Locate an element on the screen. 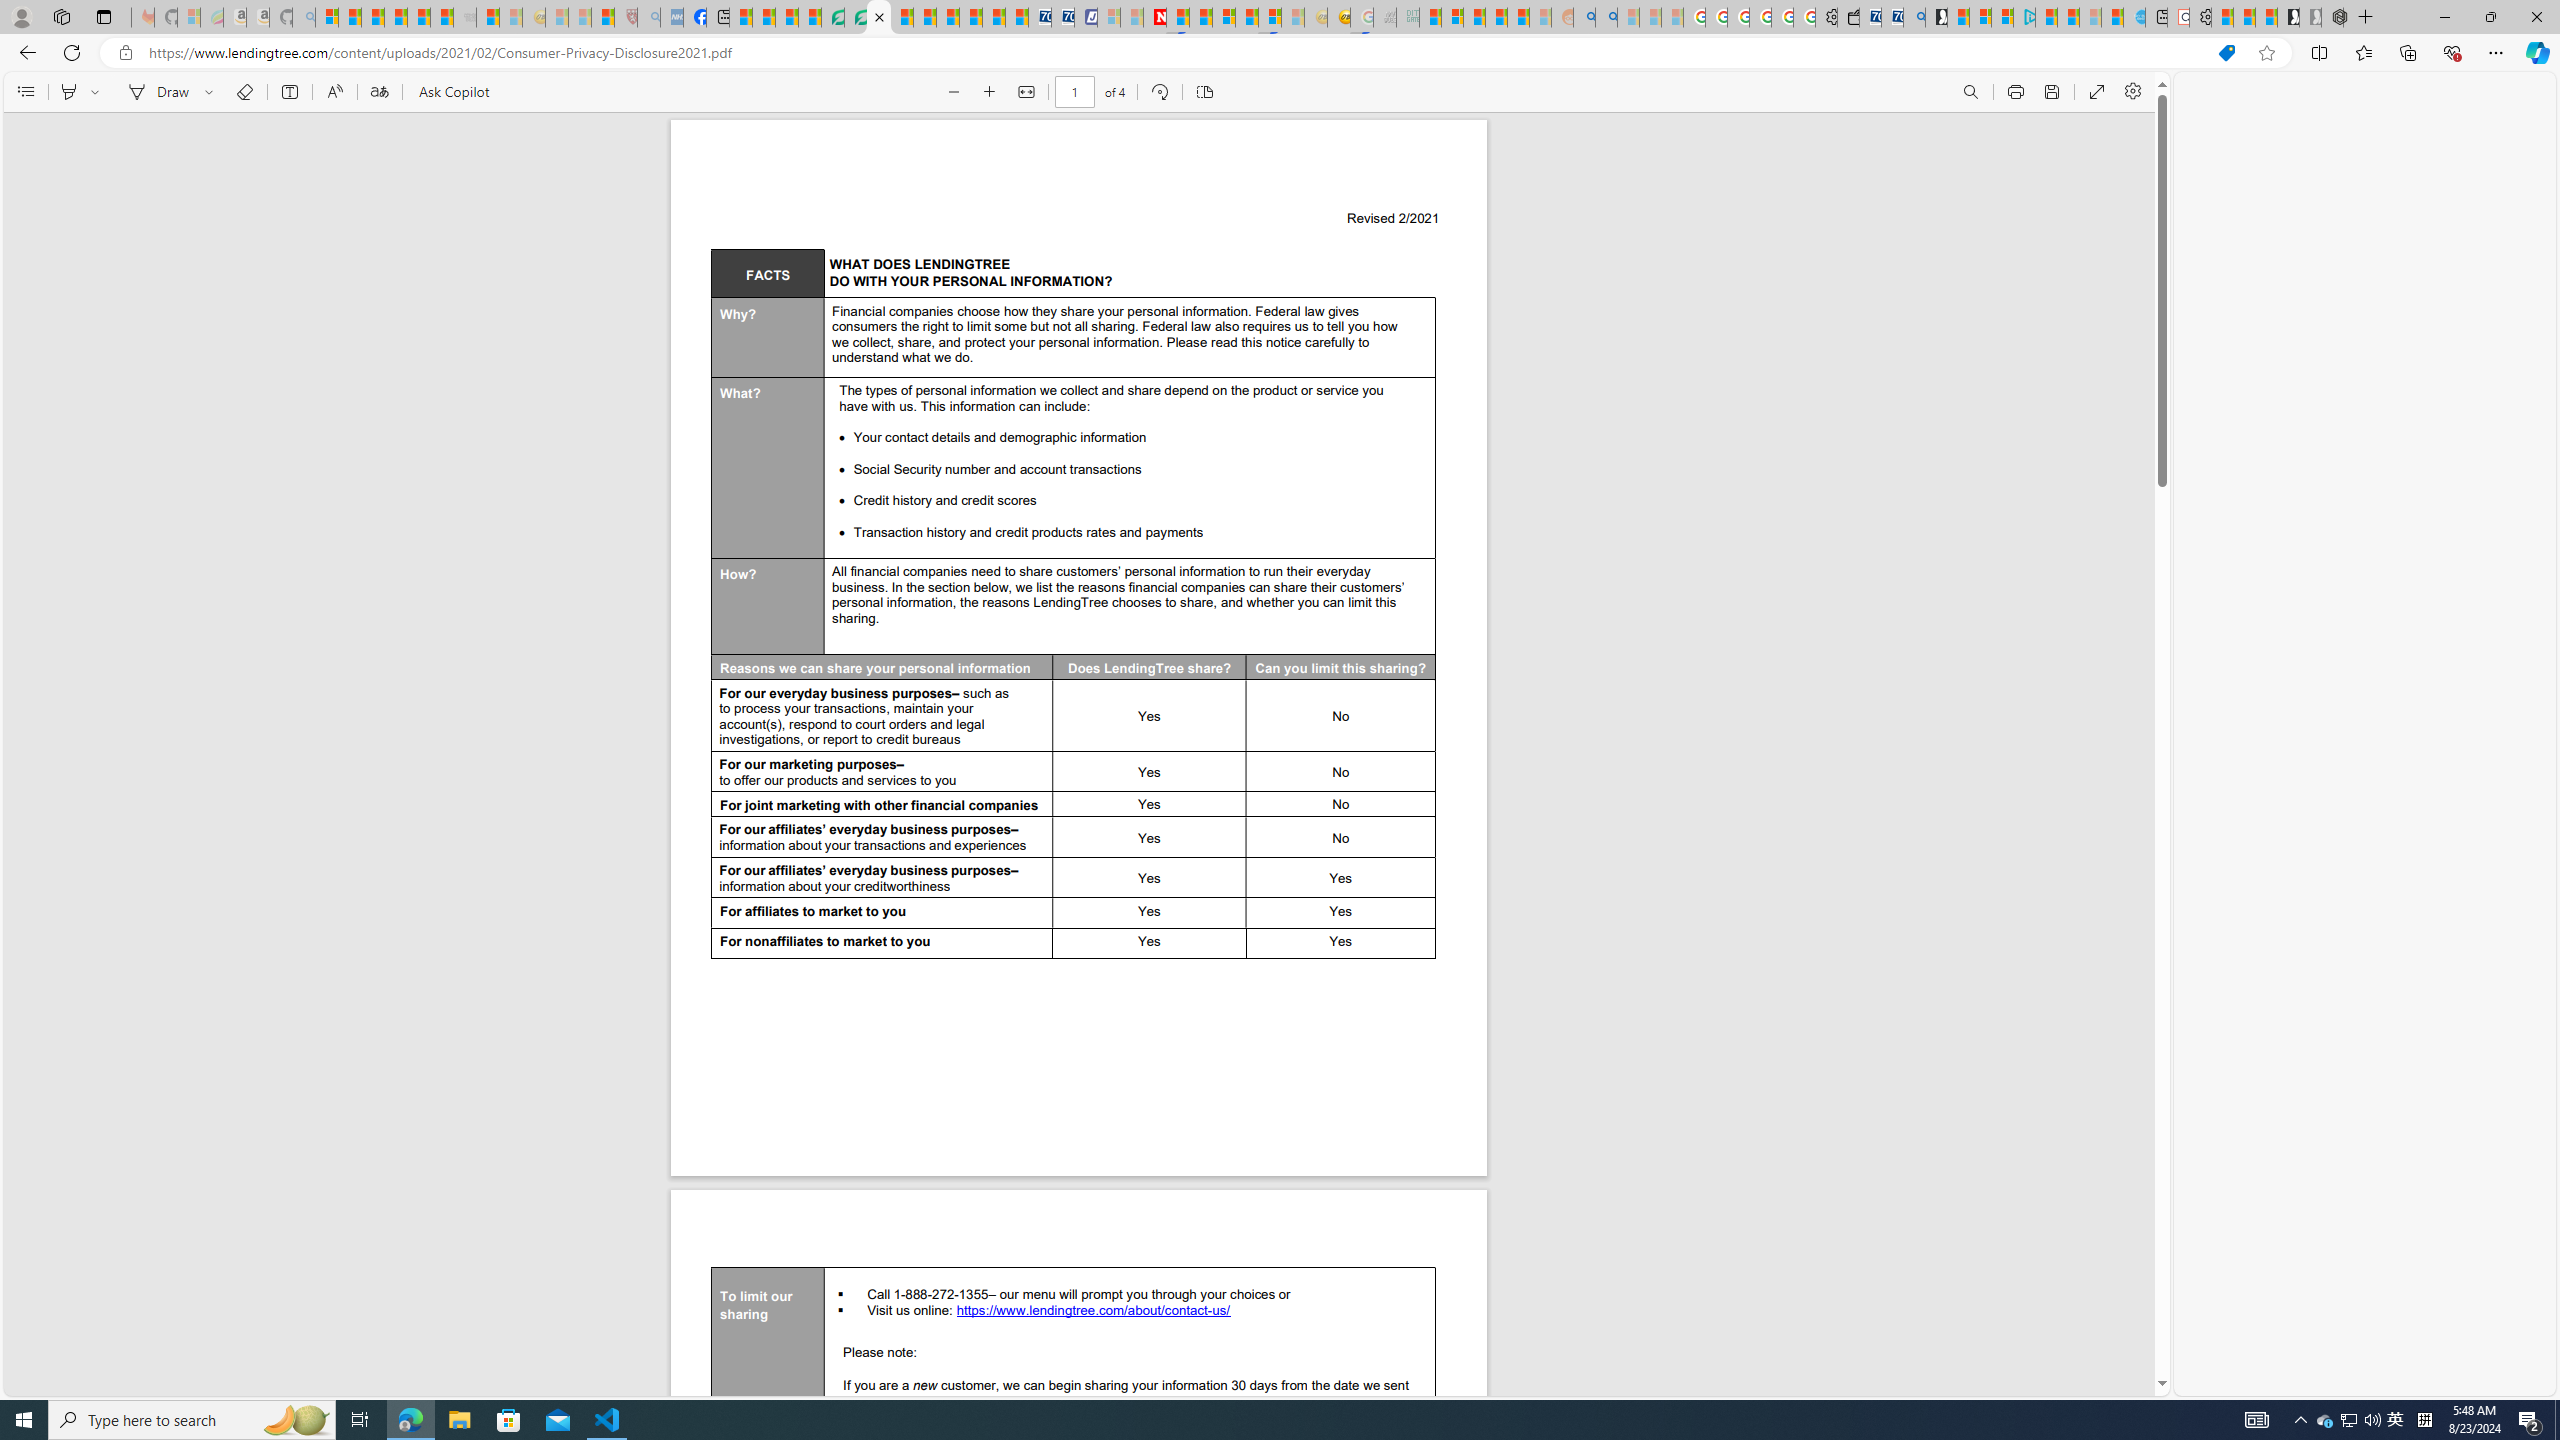 This screenshot has height=1440, width=2560. New Report Confirms 2023 Was Record Hot | Watch is located at coordinates (418, 17).